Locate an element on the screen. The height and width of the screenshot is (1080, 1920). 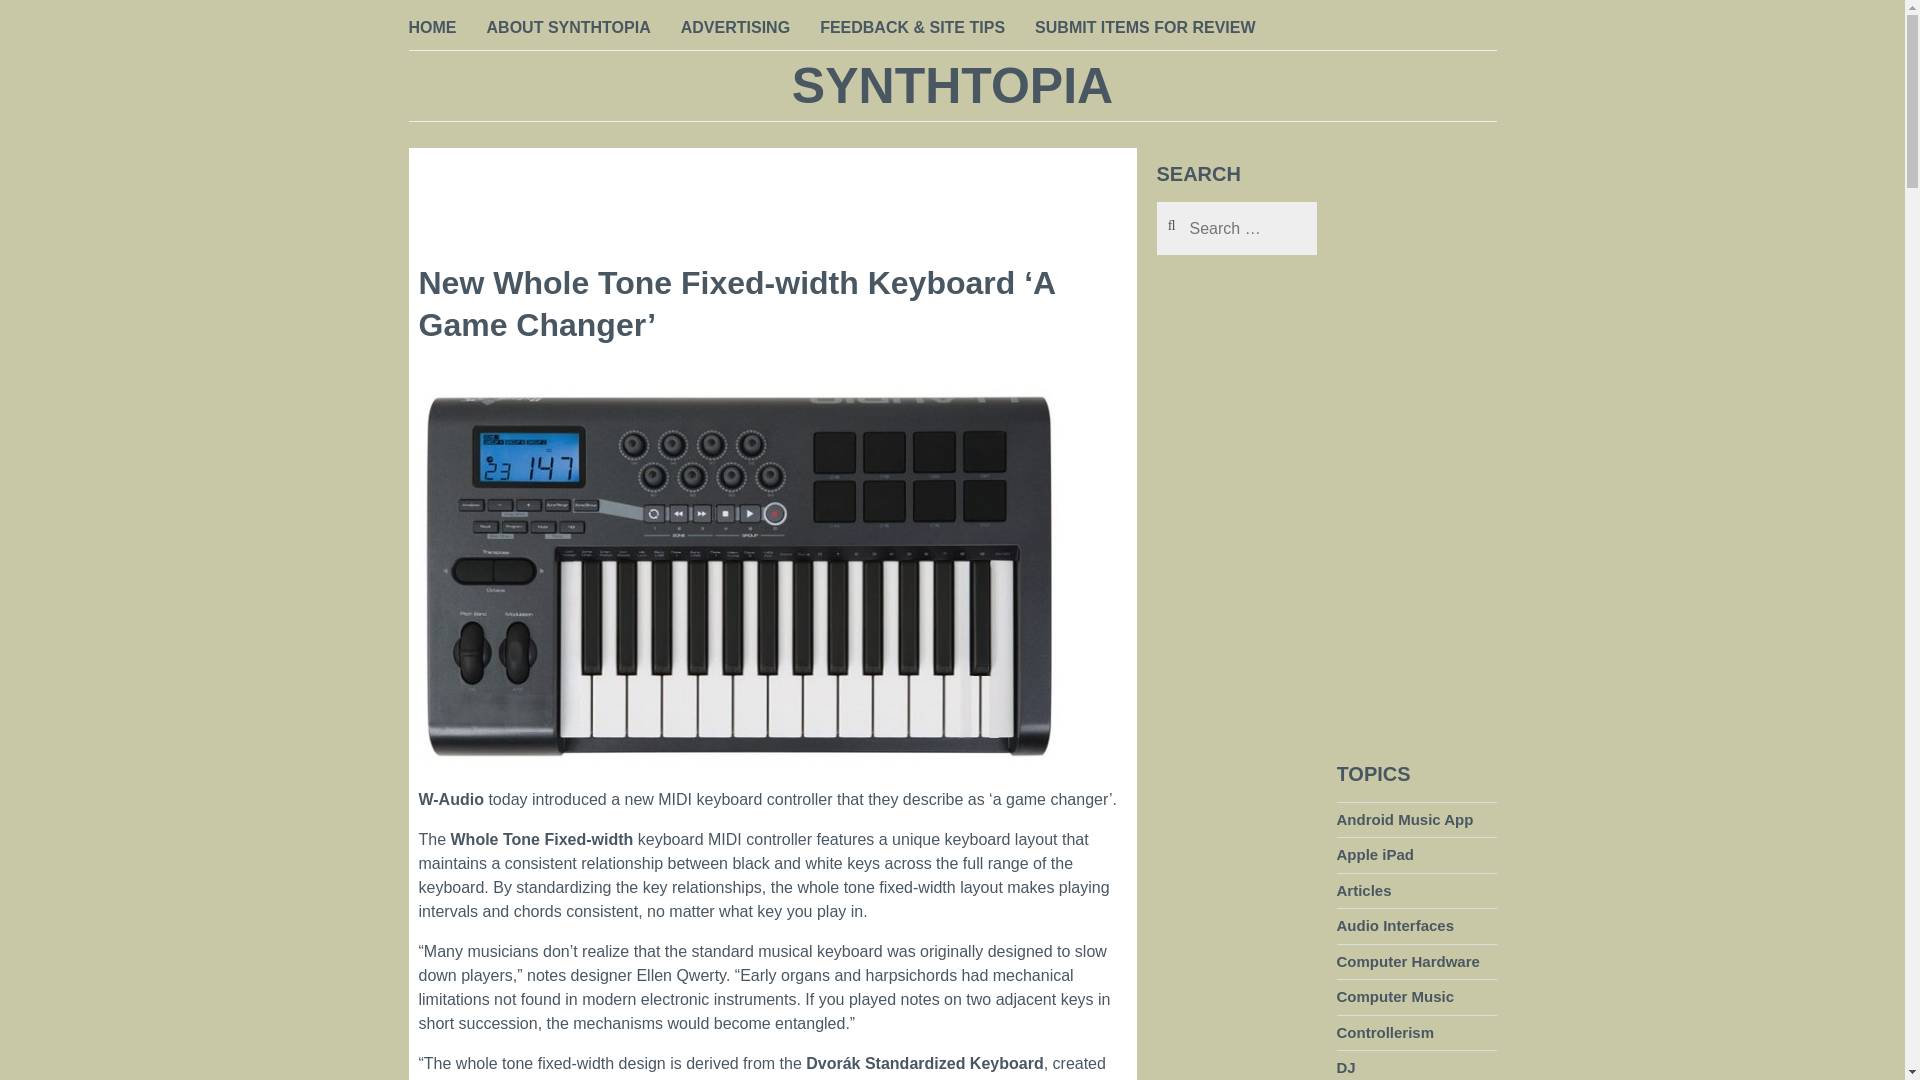
3rd party ad content is located at coordinates (1235, 981).